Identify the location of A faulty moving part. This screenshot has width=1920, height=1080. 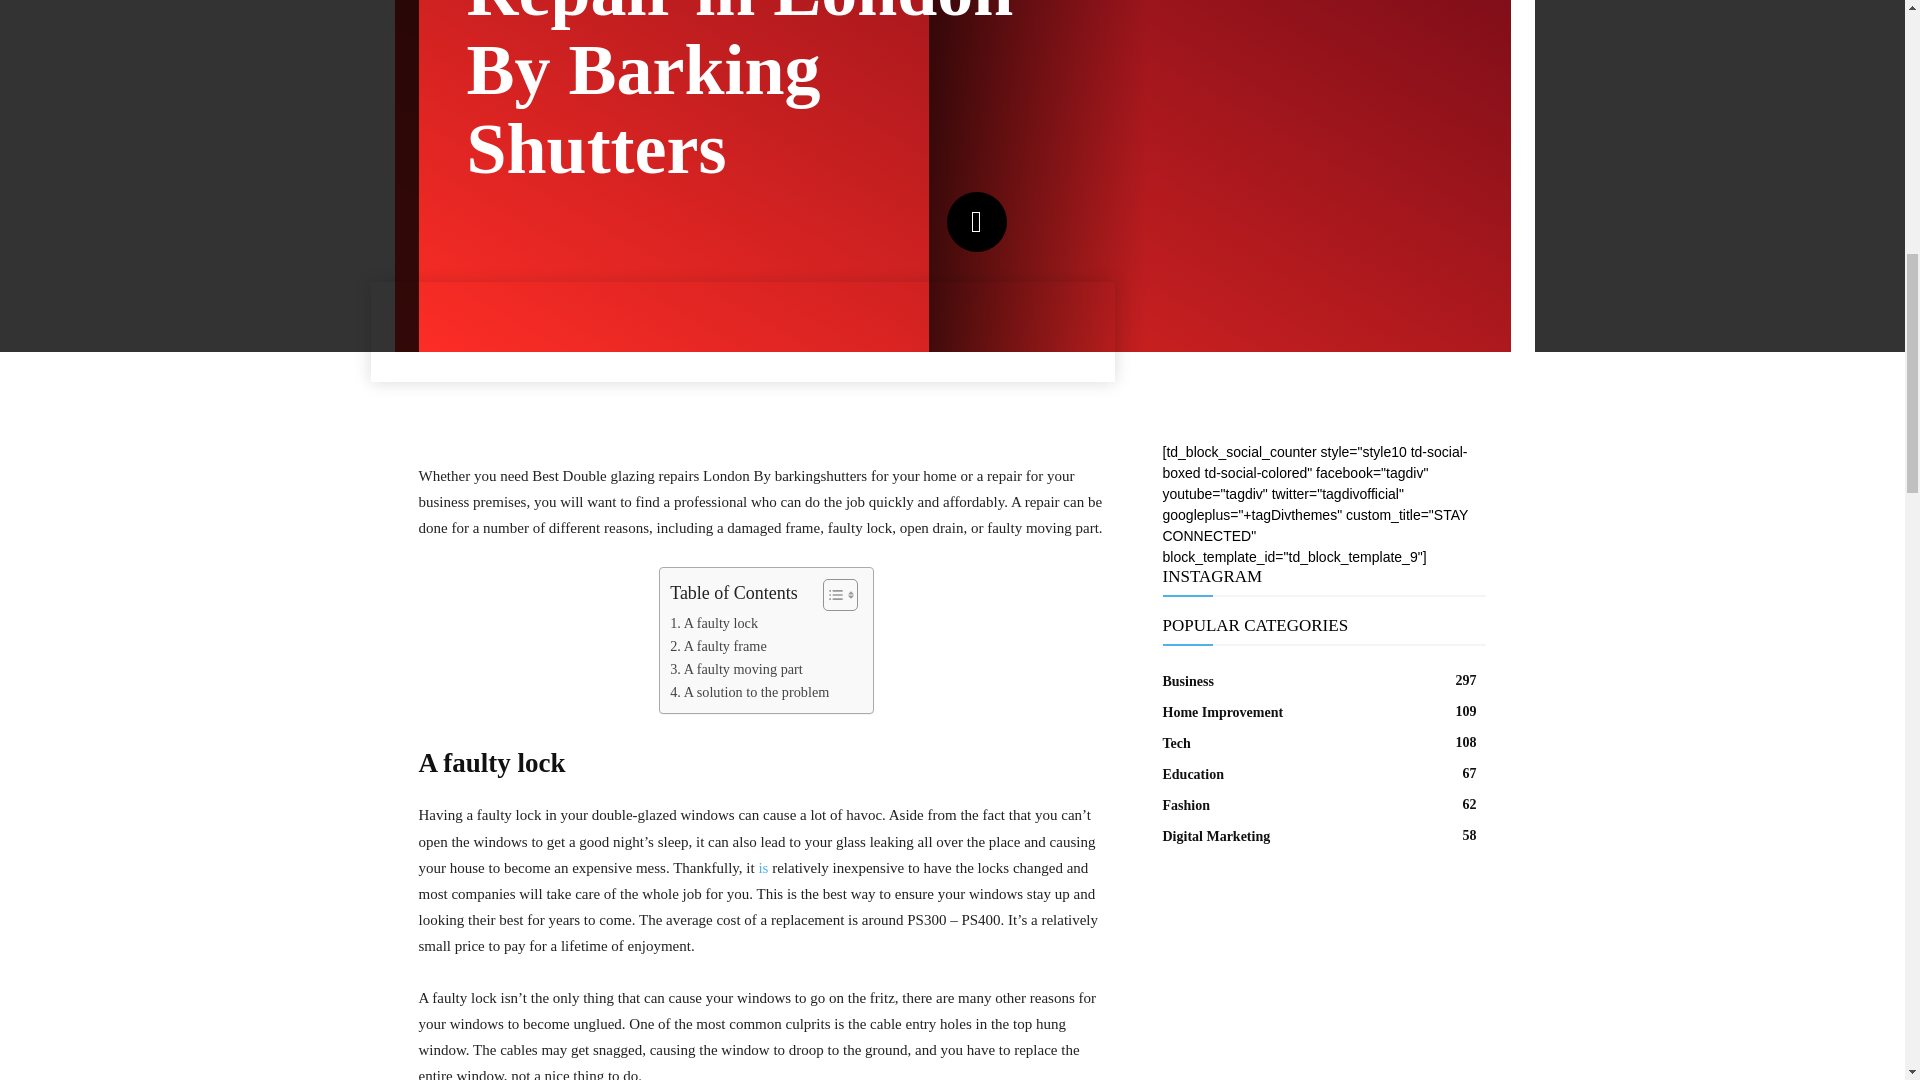
(736, 669).